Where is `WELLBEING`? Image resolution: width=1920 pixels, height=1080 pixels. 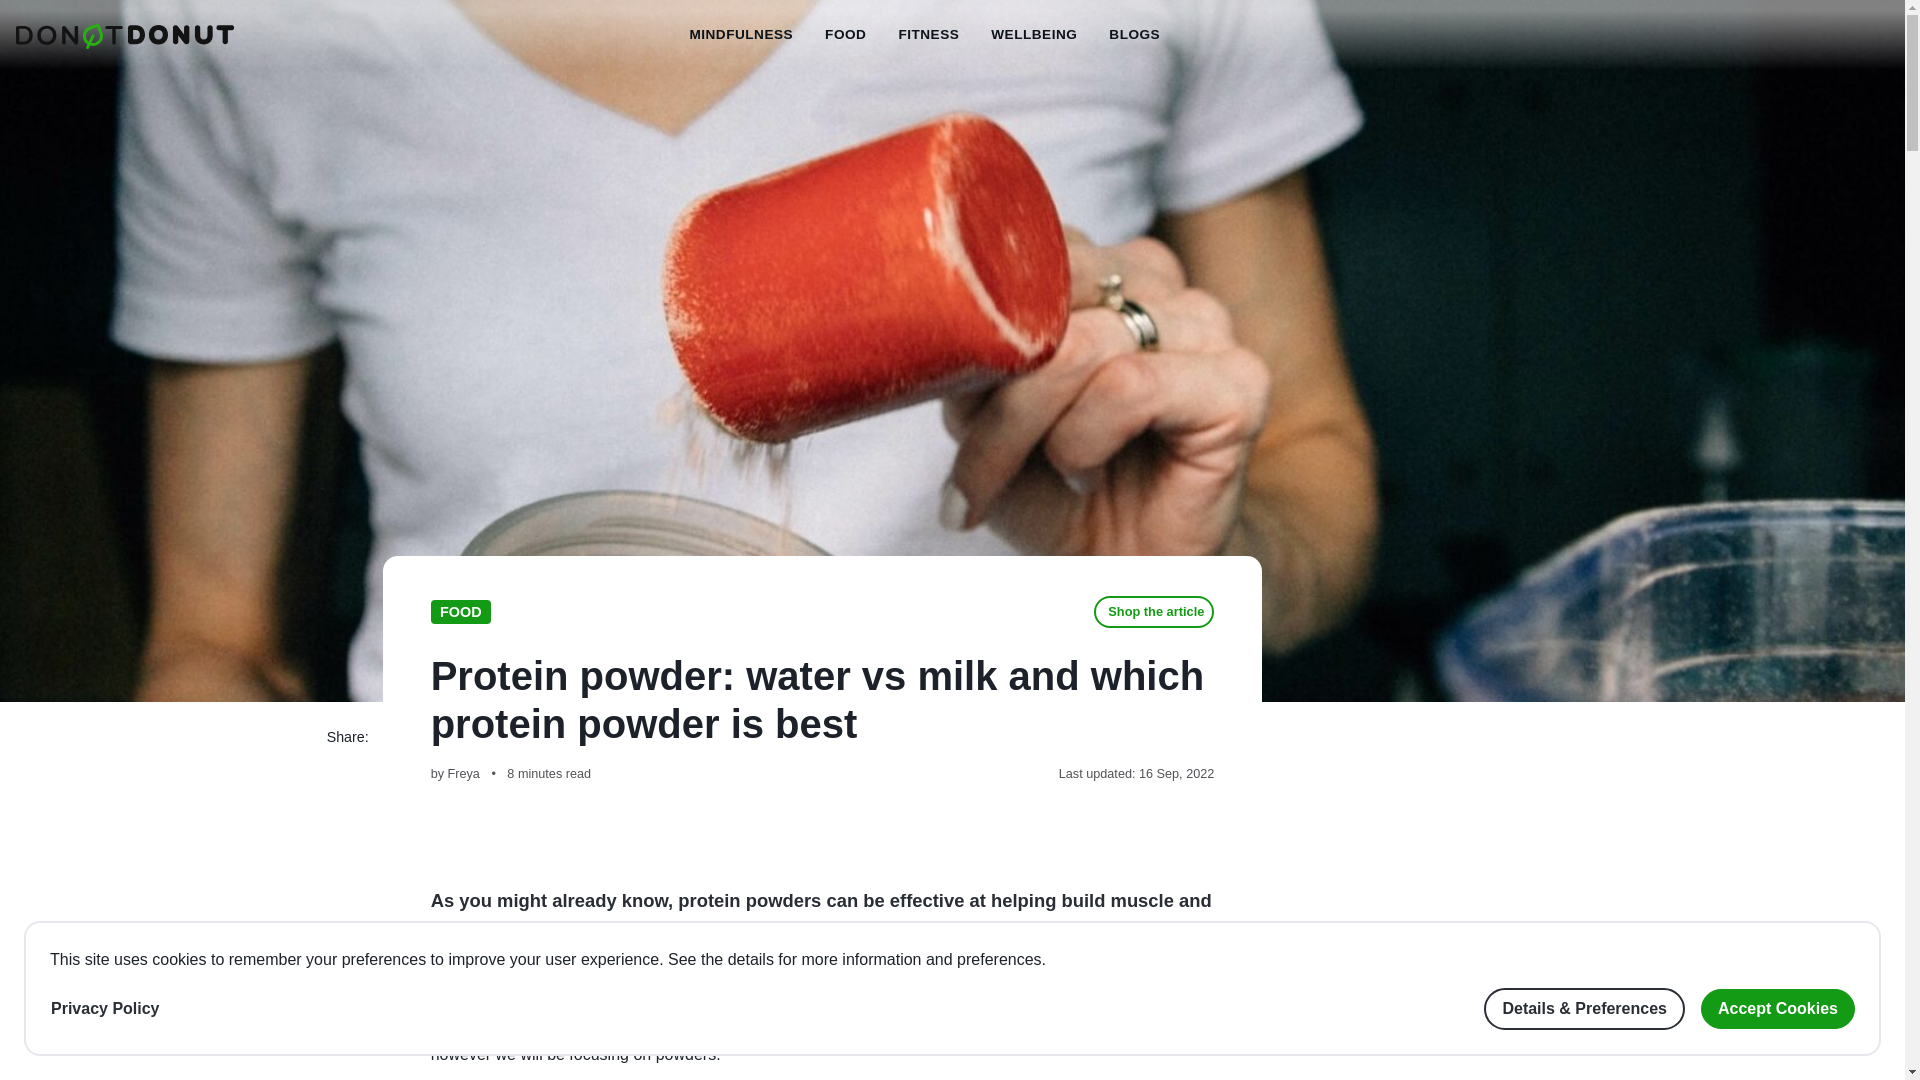 WELLBEING is located at coordinates (1034, 35).